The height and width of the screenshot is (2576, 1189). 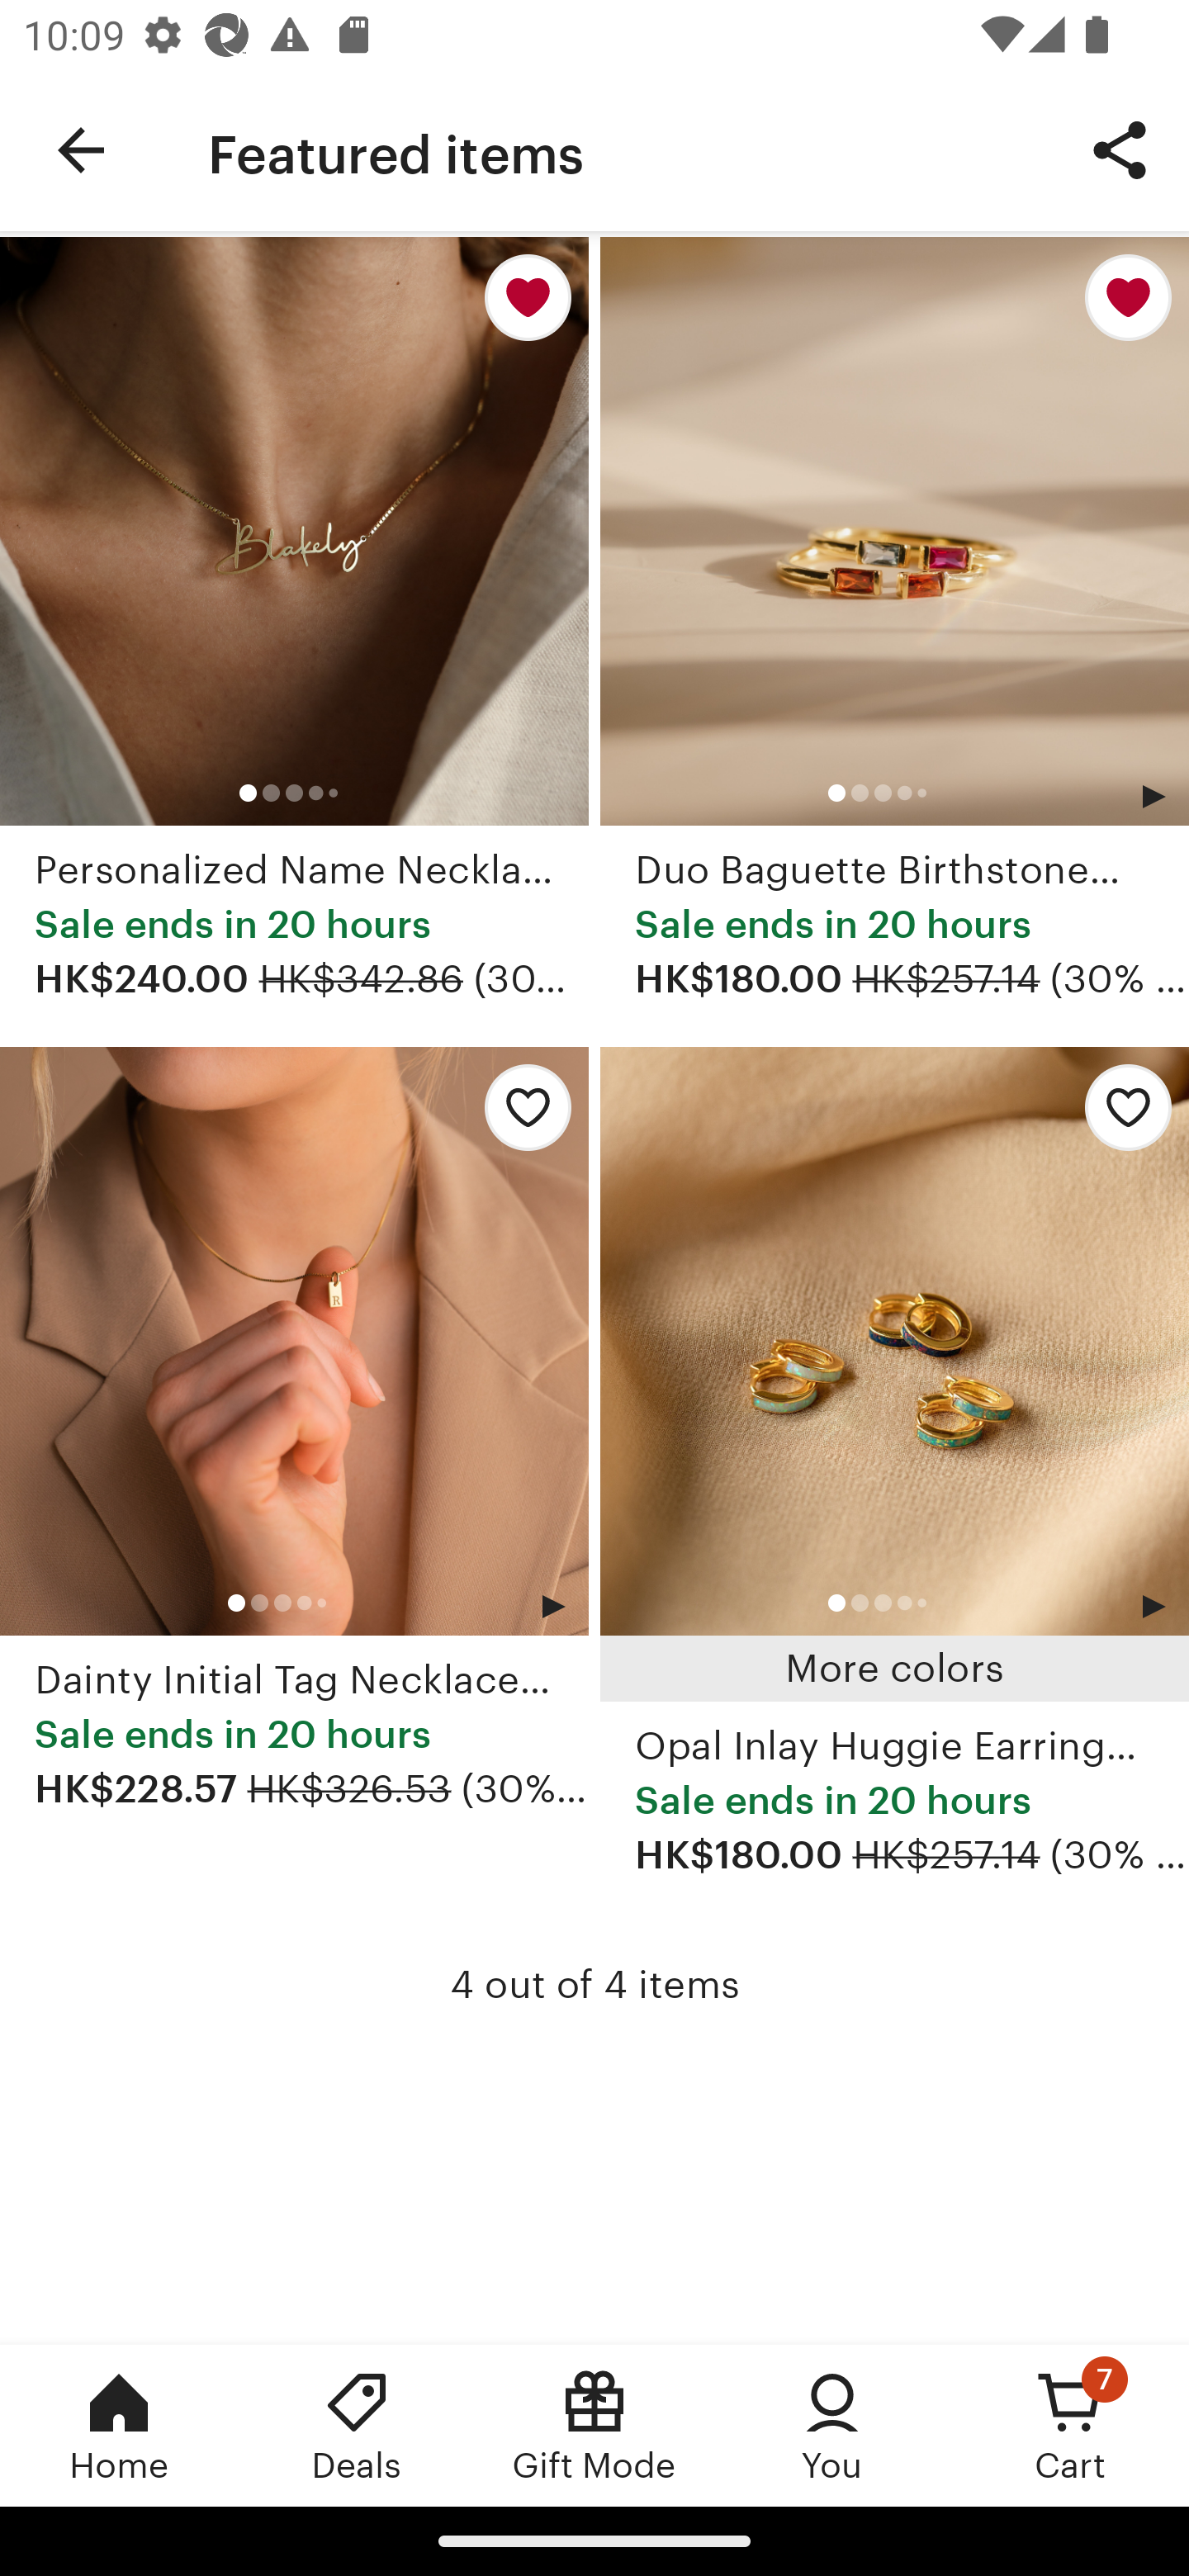 What do you see at coordinates (1070, 2425) in the screenshot?
I see `Cart, 7 new notifications Cart` at bounding box center [1070, 2425].